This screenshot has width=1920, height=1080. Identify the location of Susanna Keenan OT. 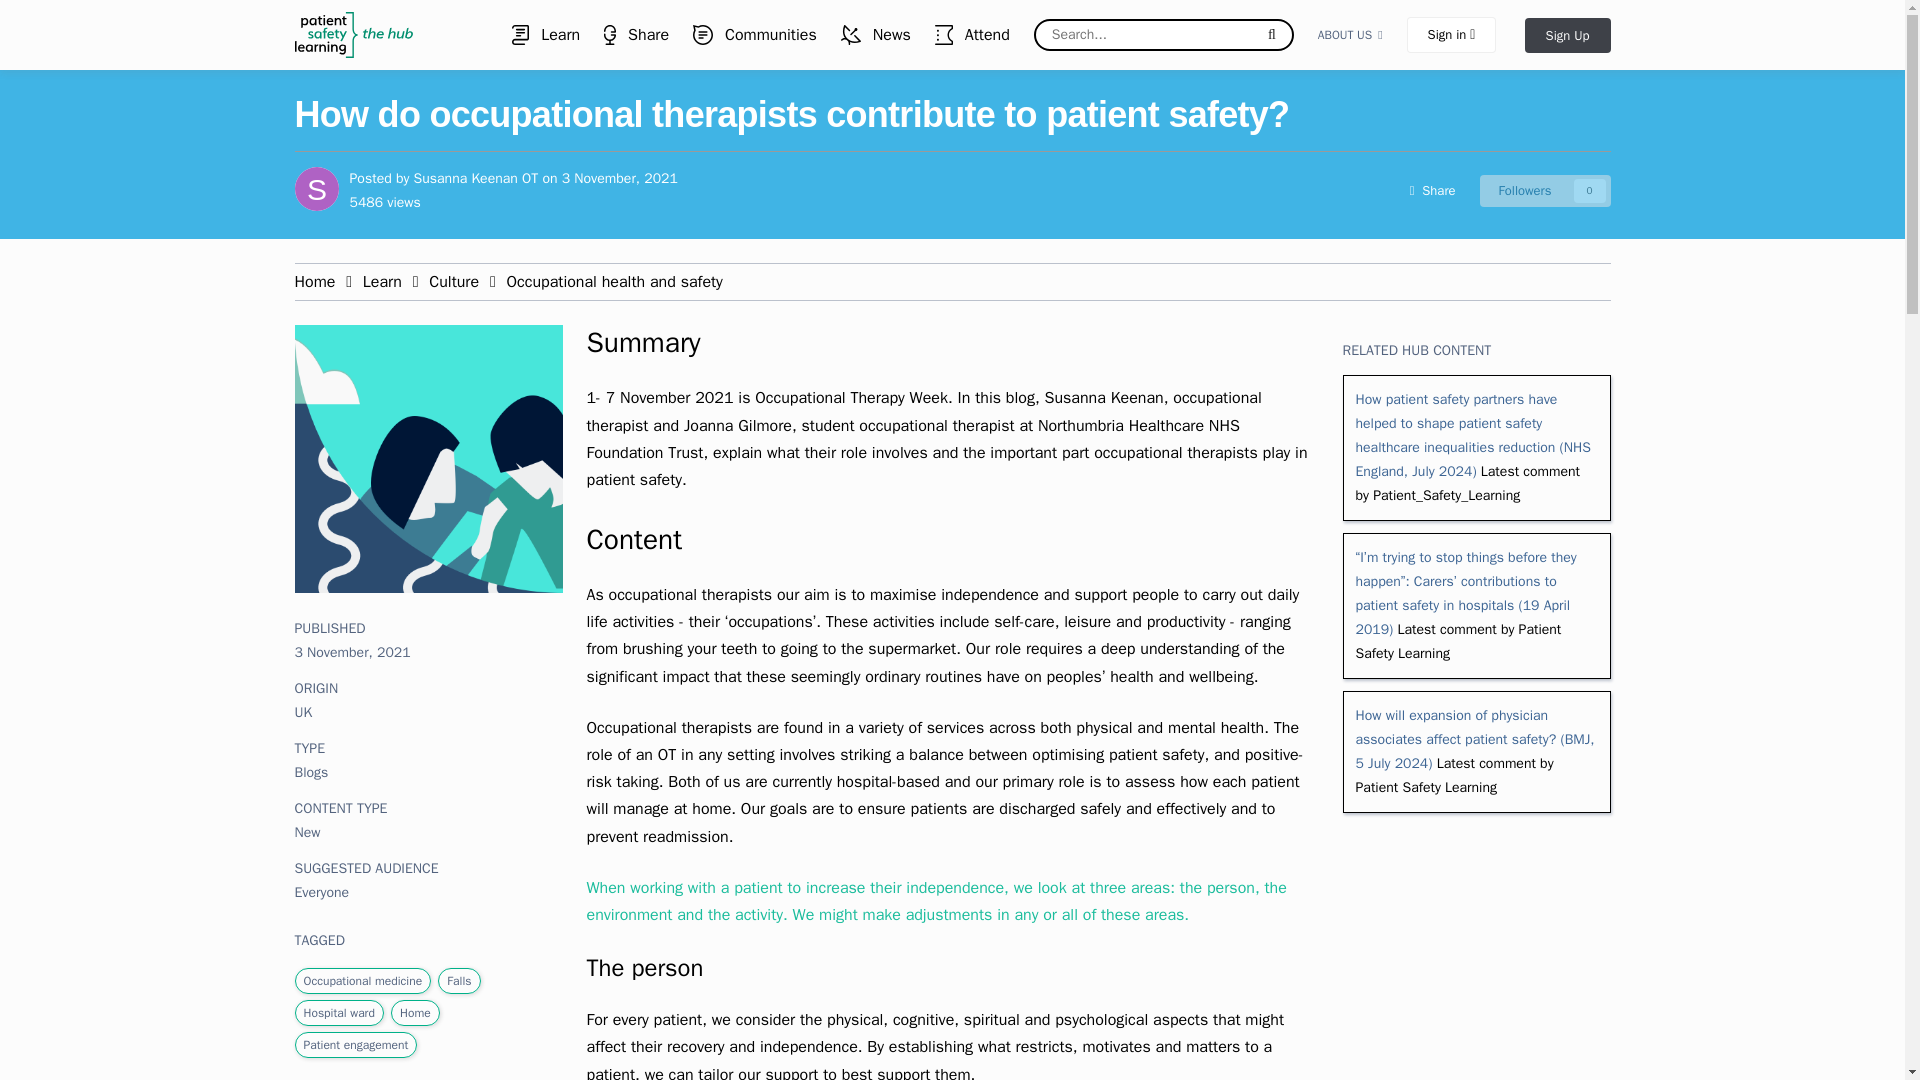
(1545, 190).